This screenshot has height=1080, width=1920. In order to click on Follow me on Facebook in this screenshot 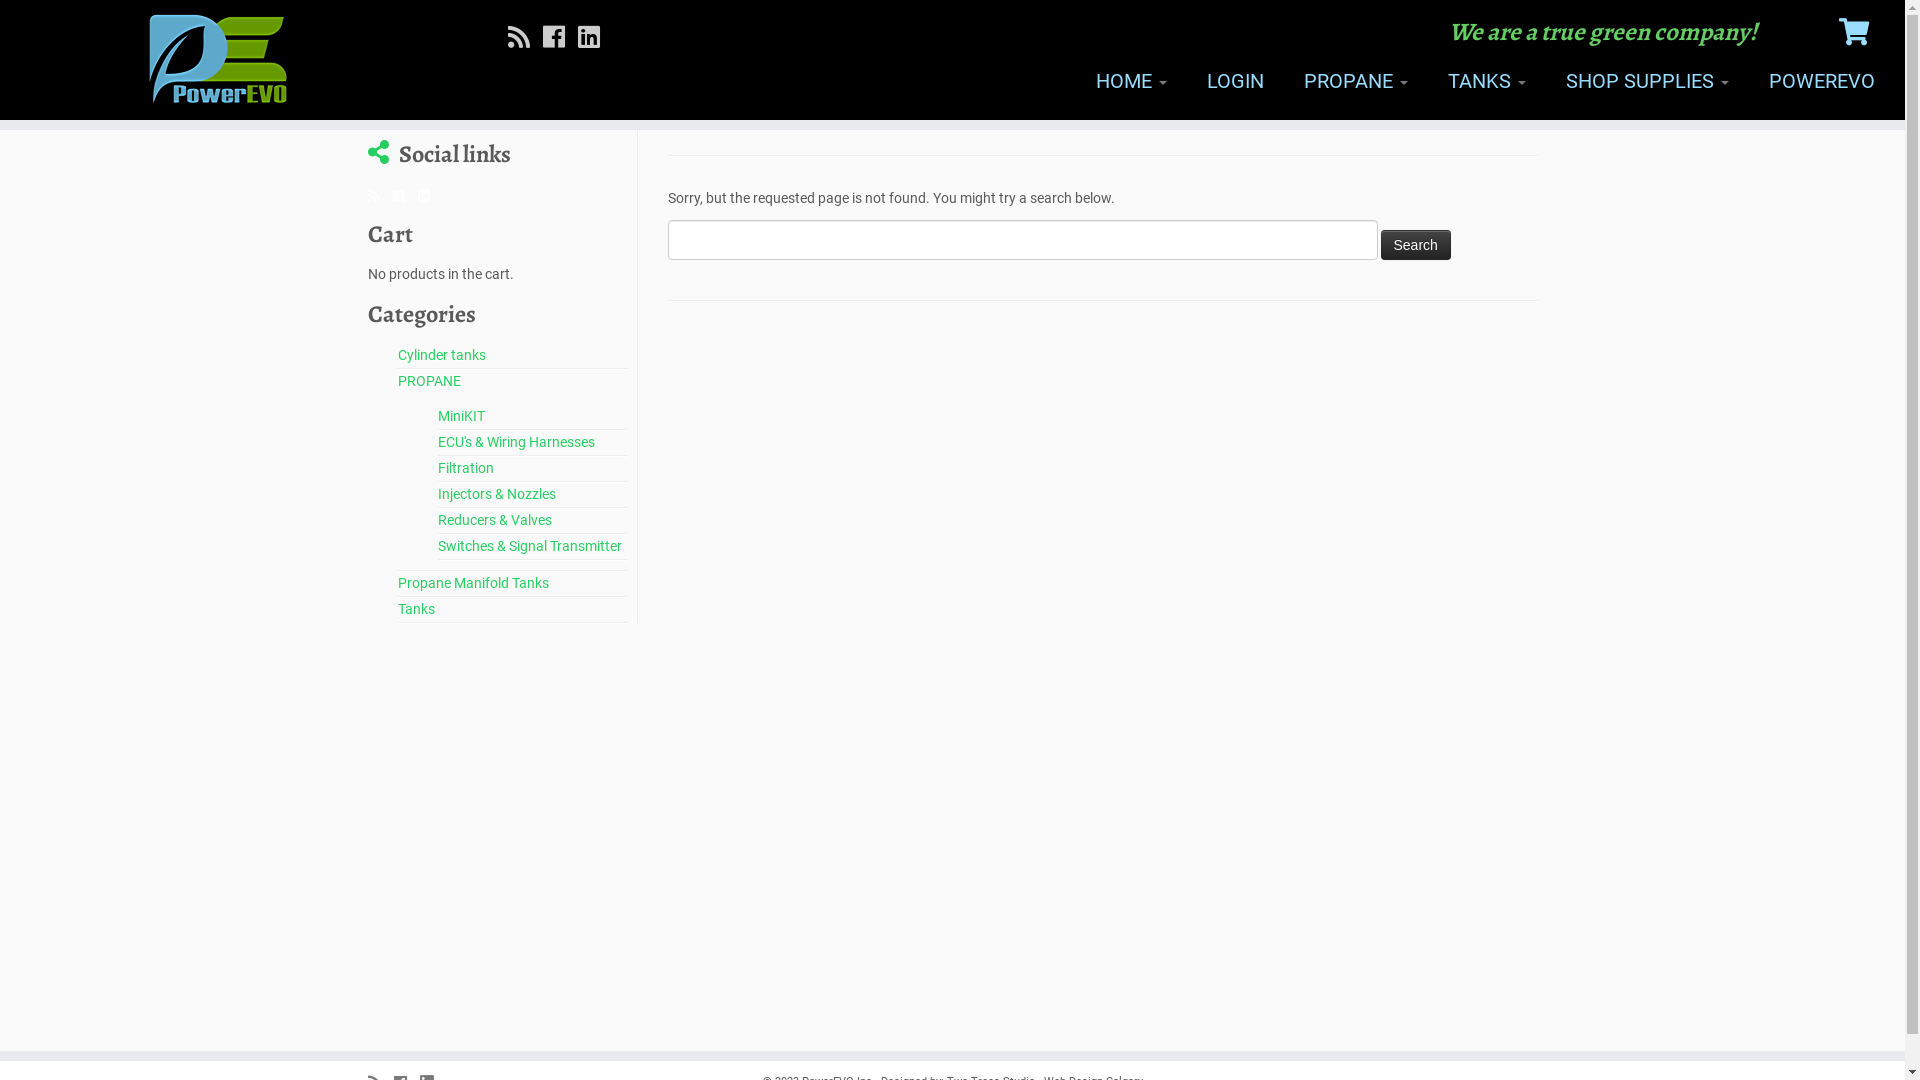, I will do `click(560, 38)`.